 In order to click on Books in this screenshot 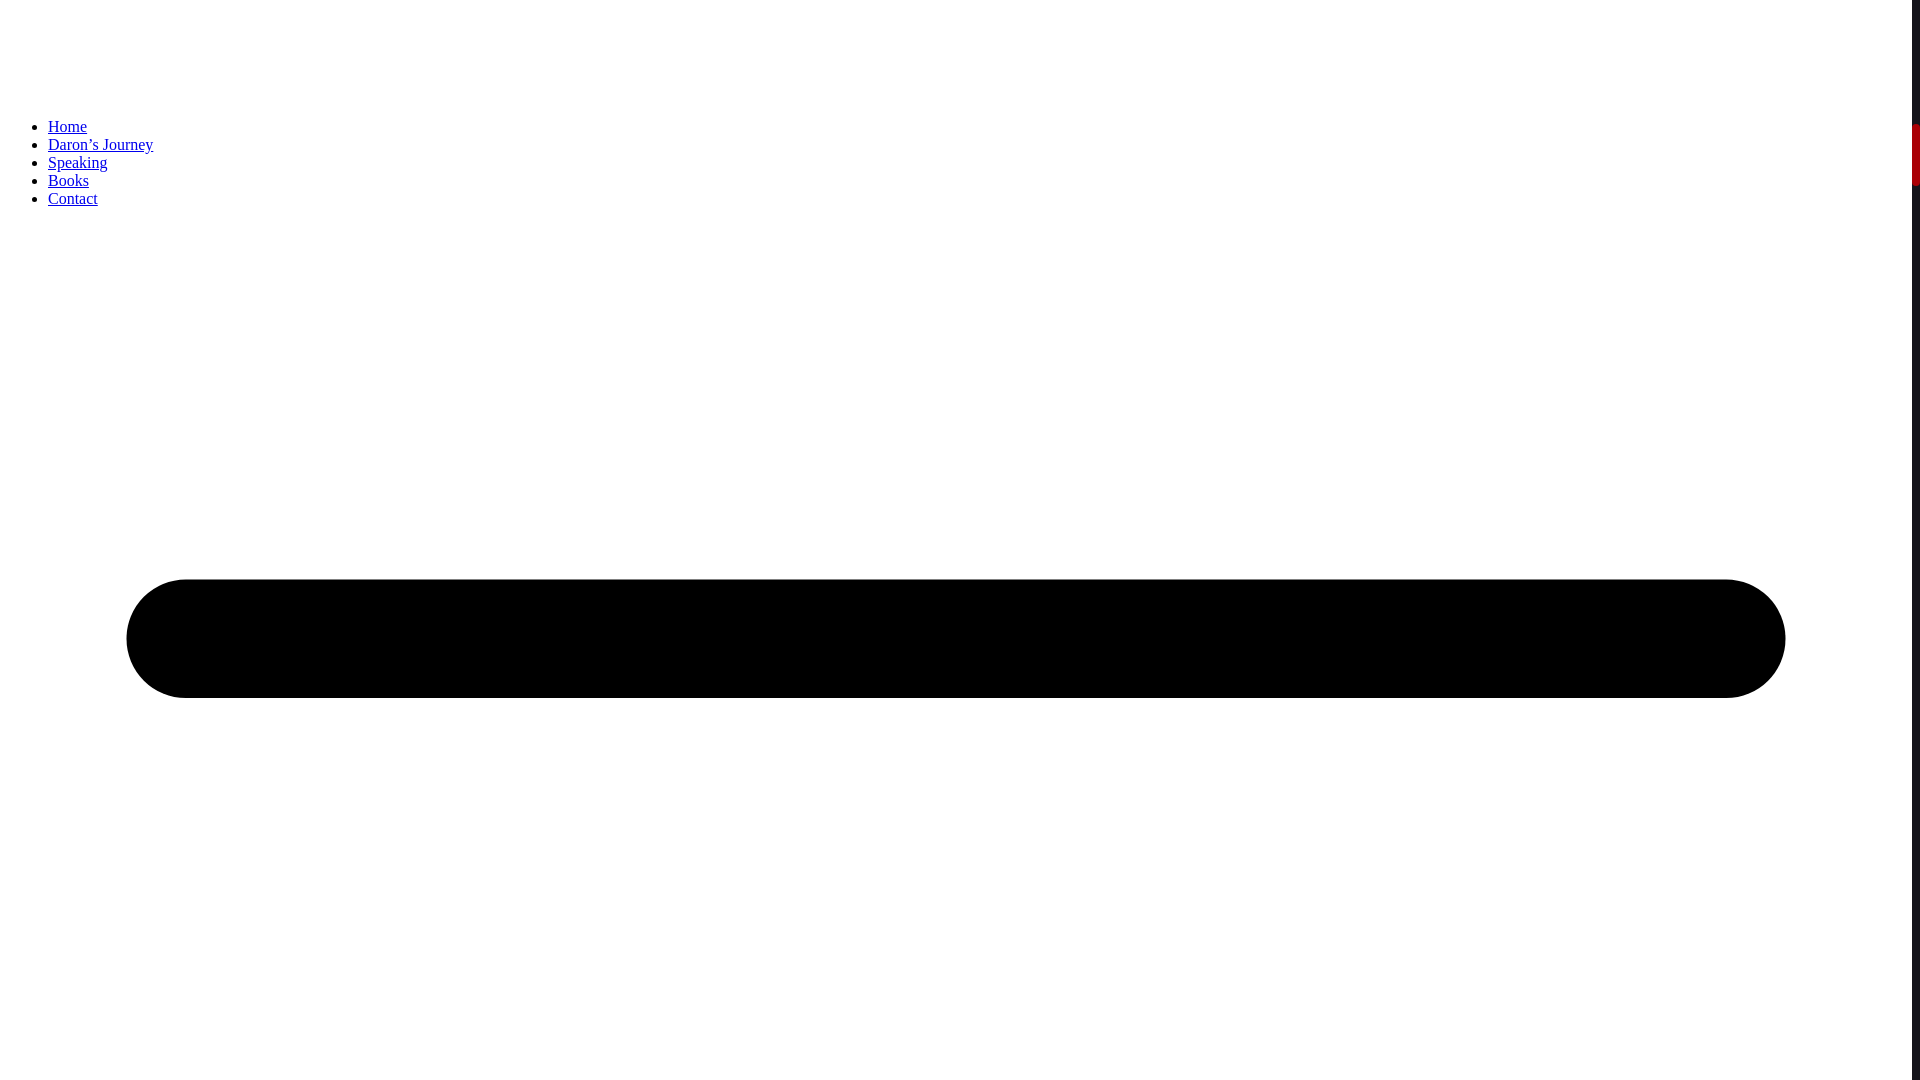, I will do `click(68, 180)`.